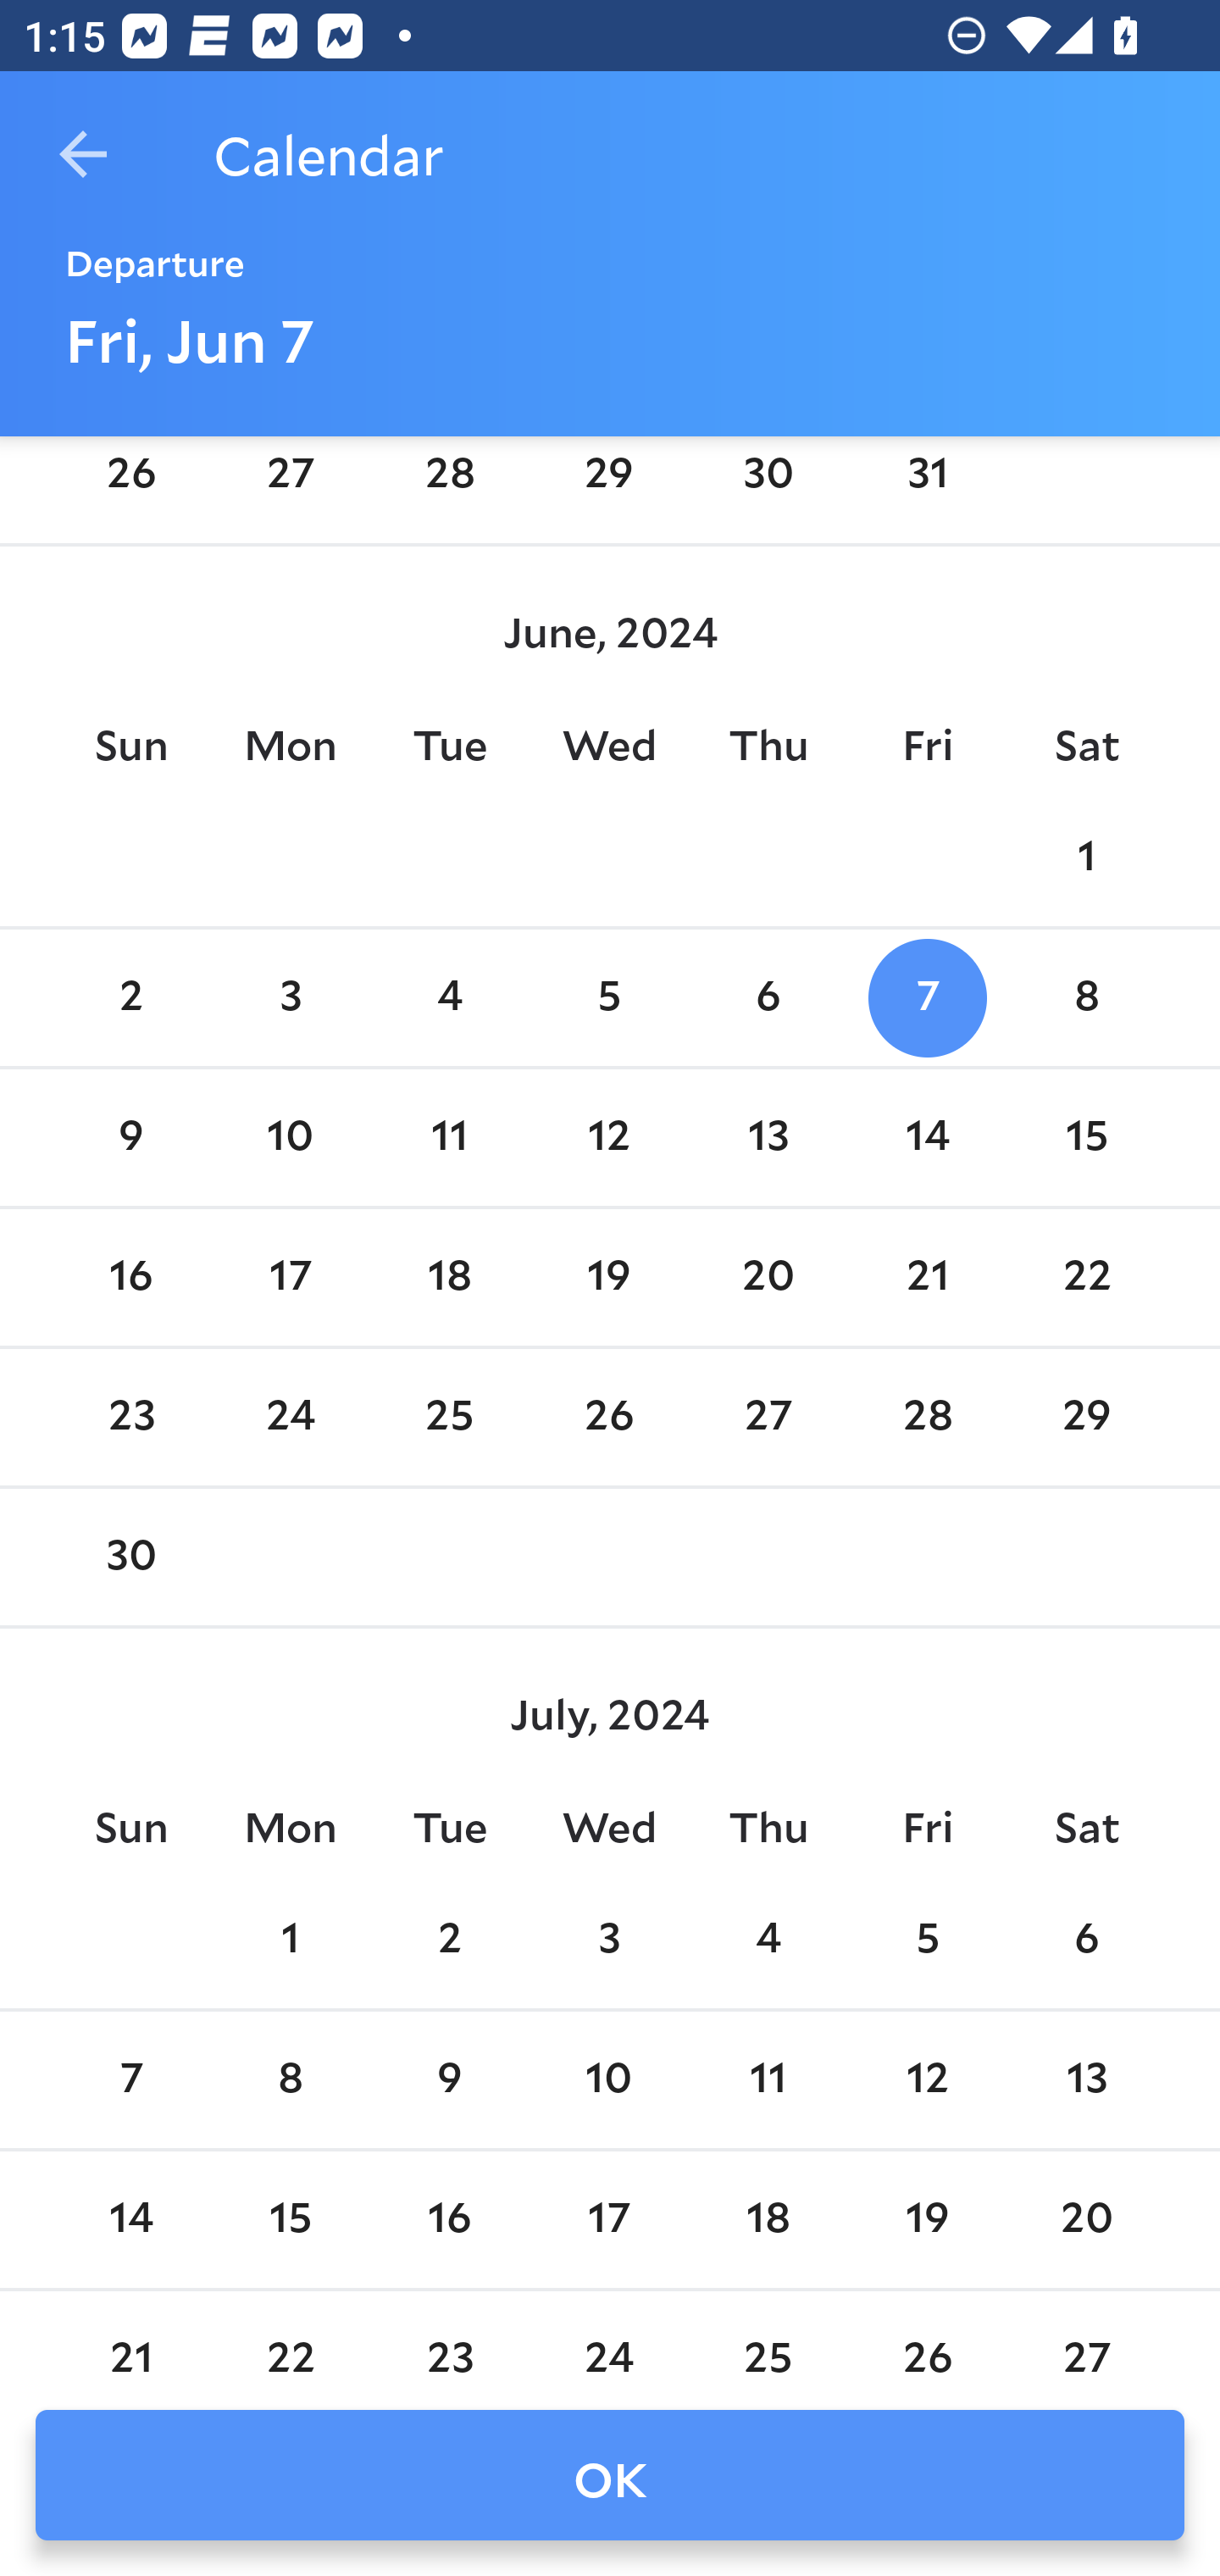  I want to click on 12, so click(927, 2081).